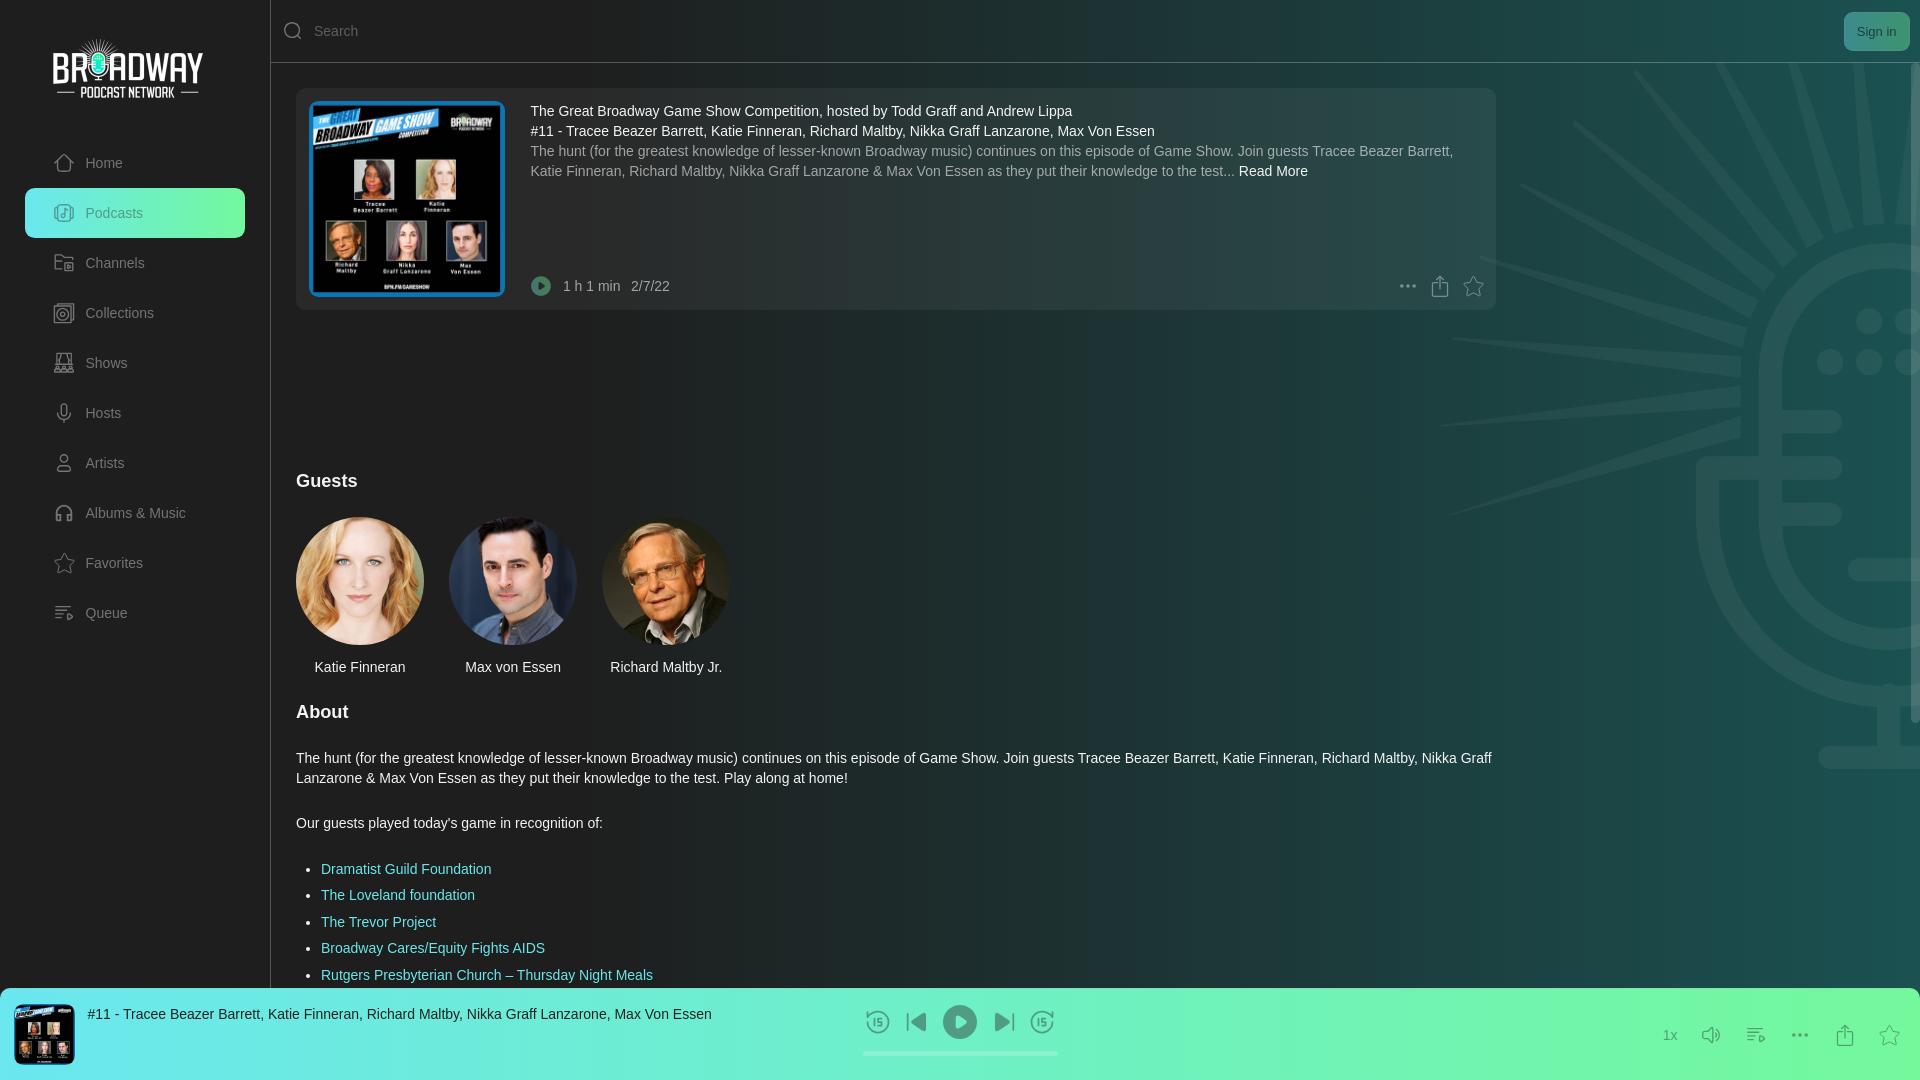 This screenshot has height=1080, width=1920. What do you see at coordinates (86, 412) in the screenshot?
I see `Hosts` at bounding box center [86, 412].